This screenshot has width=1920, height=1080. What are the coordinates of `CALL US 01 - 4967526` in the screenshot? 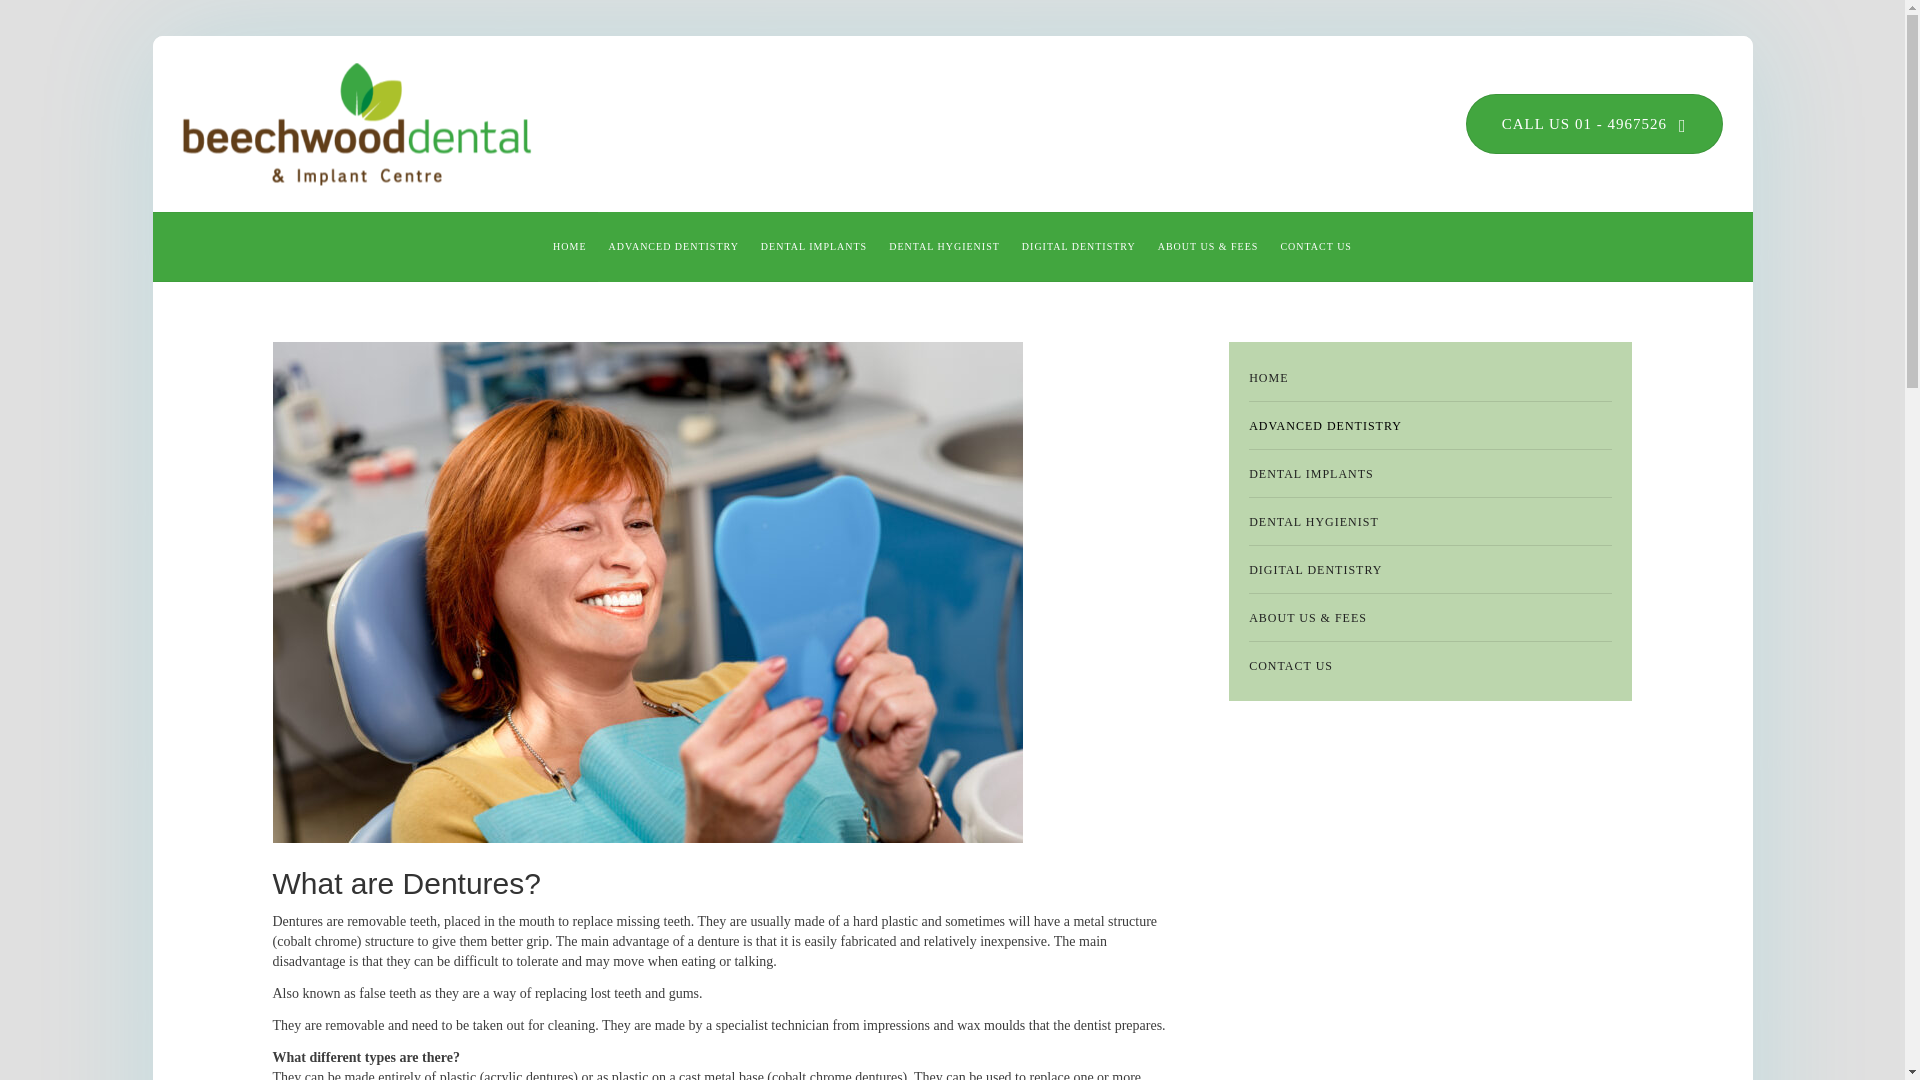 It's located at (1594, 124).